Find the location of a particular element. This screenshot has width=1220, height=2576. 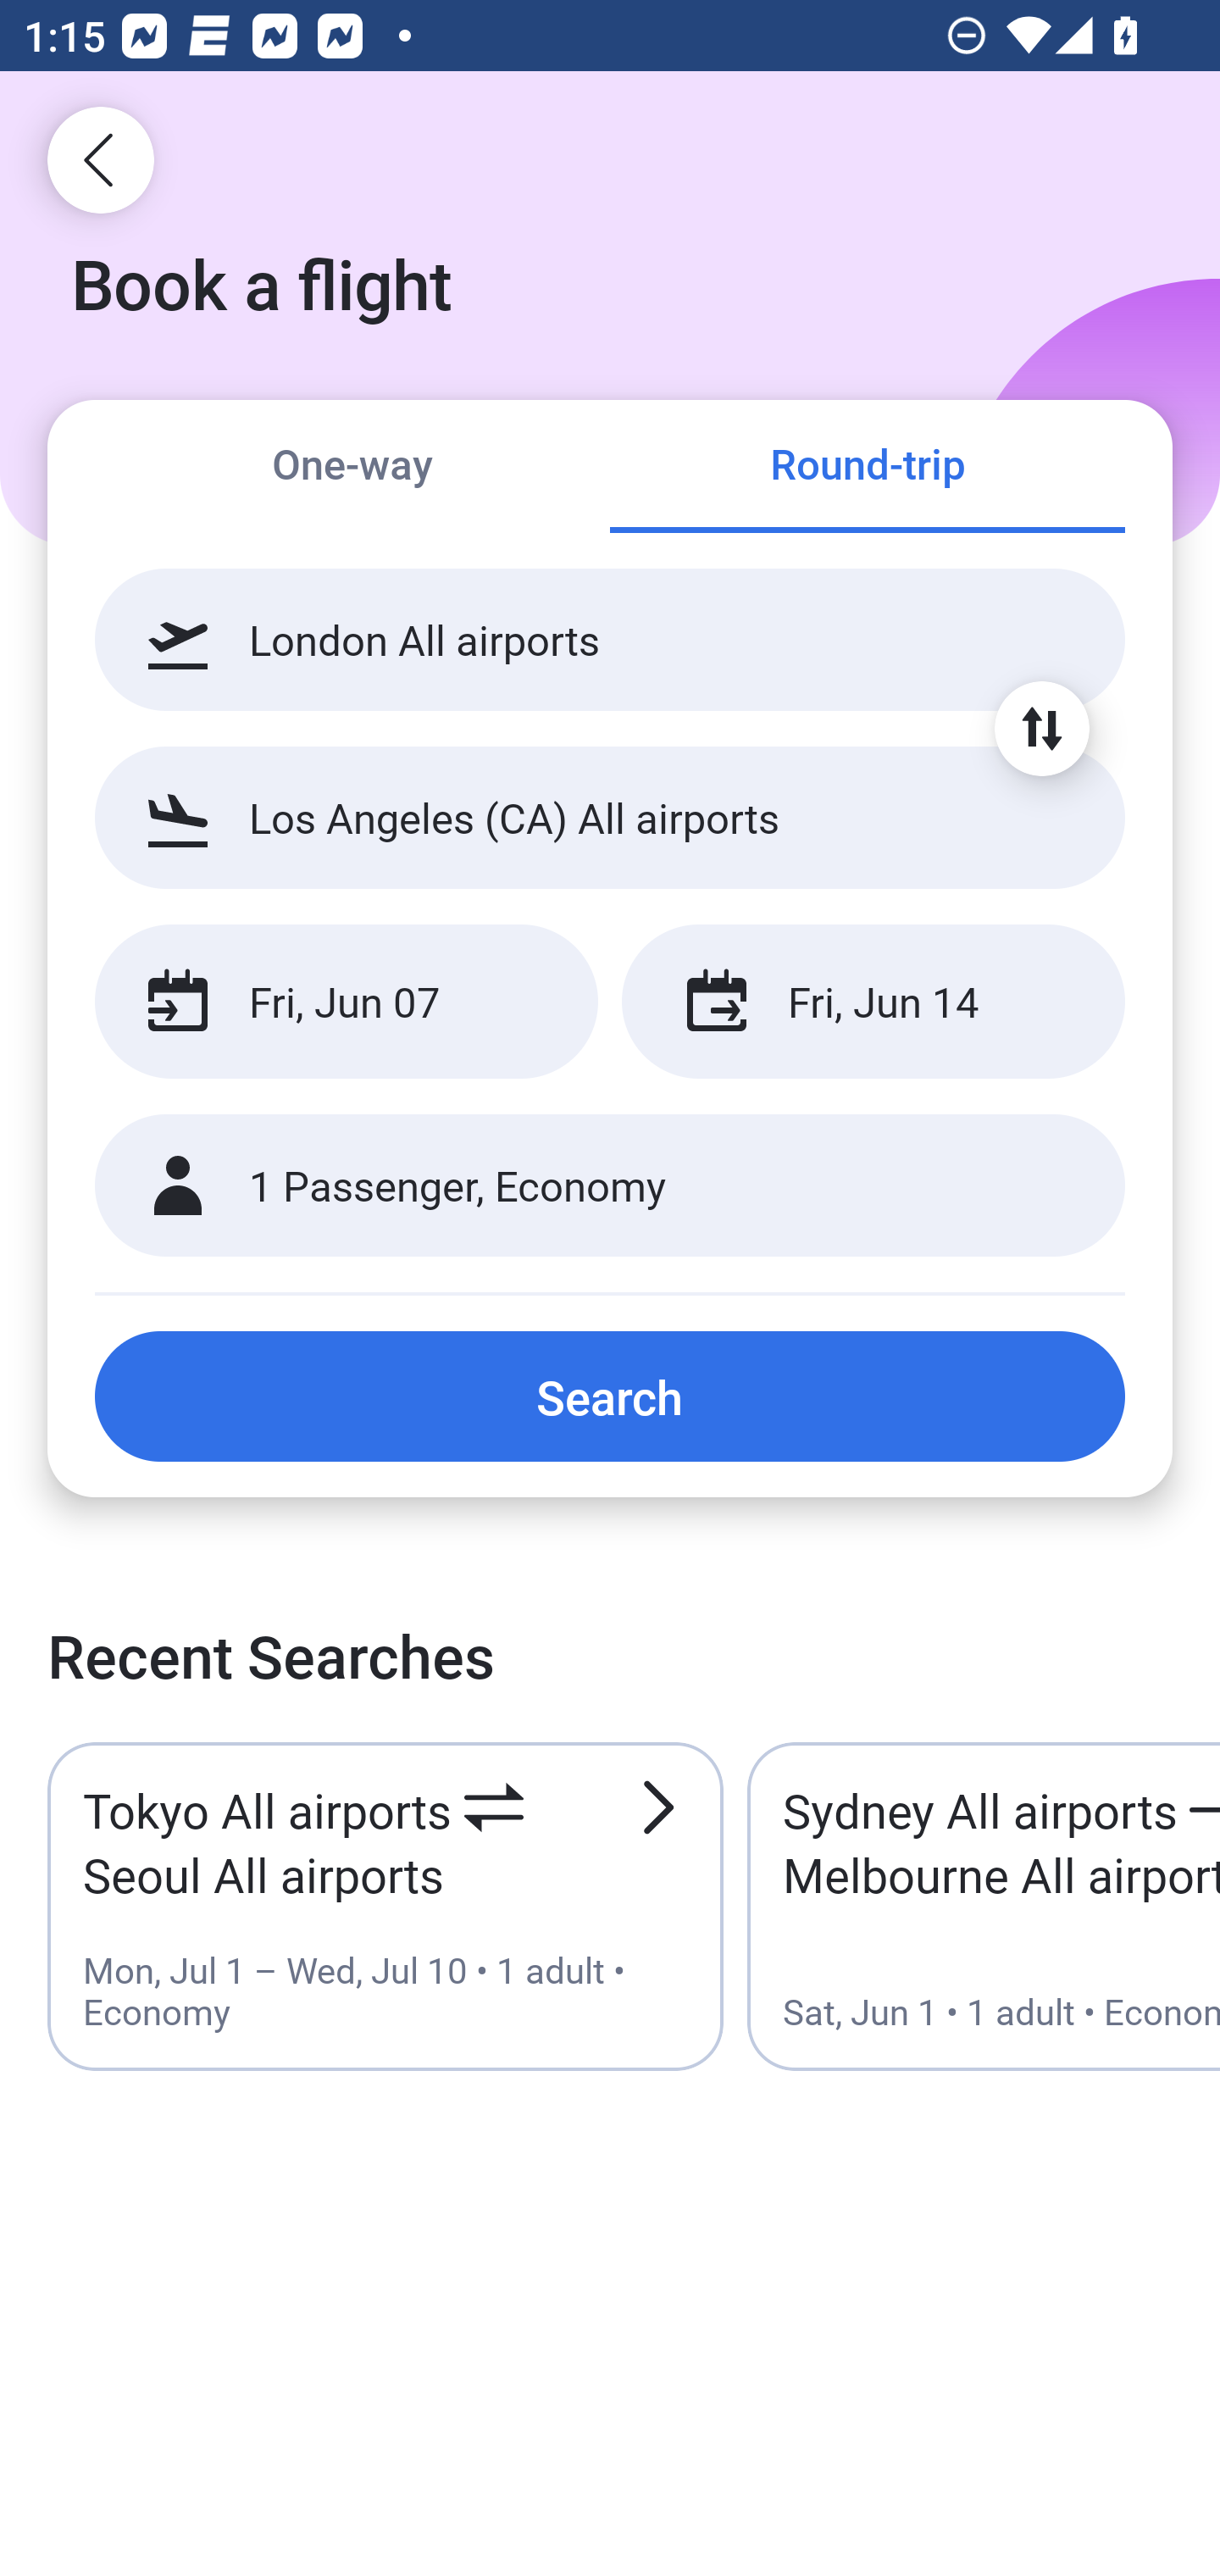

Fri, Jun 07 is located at coordinates (346, 1002).